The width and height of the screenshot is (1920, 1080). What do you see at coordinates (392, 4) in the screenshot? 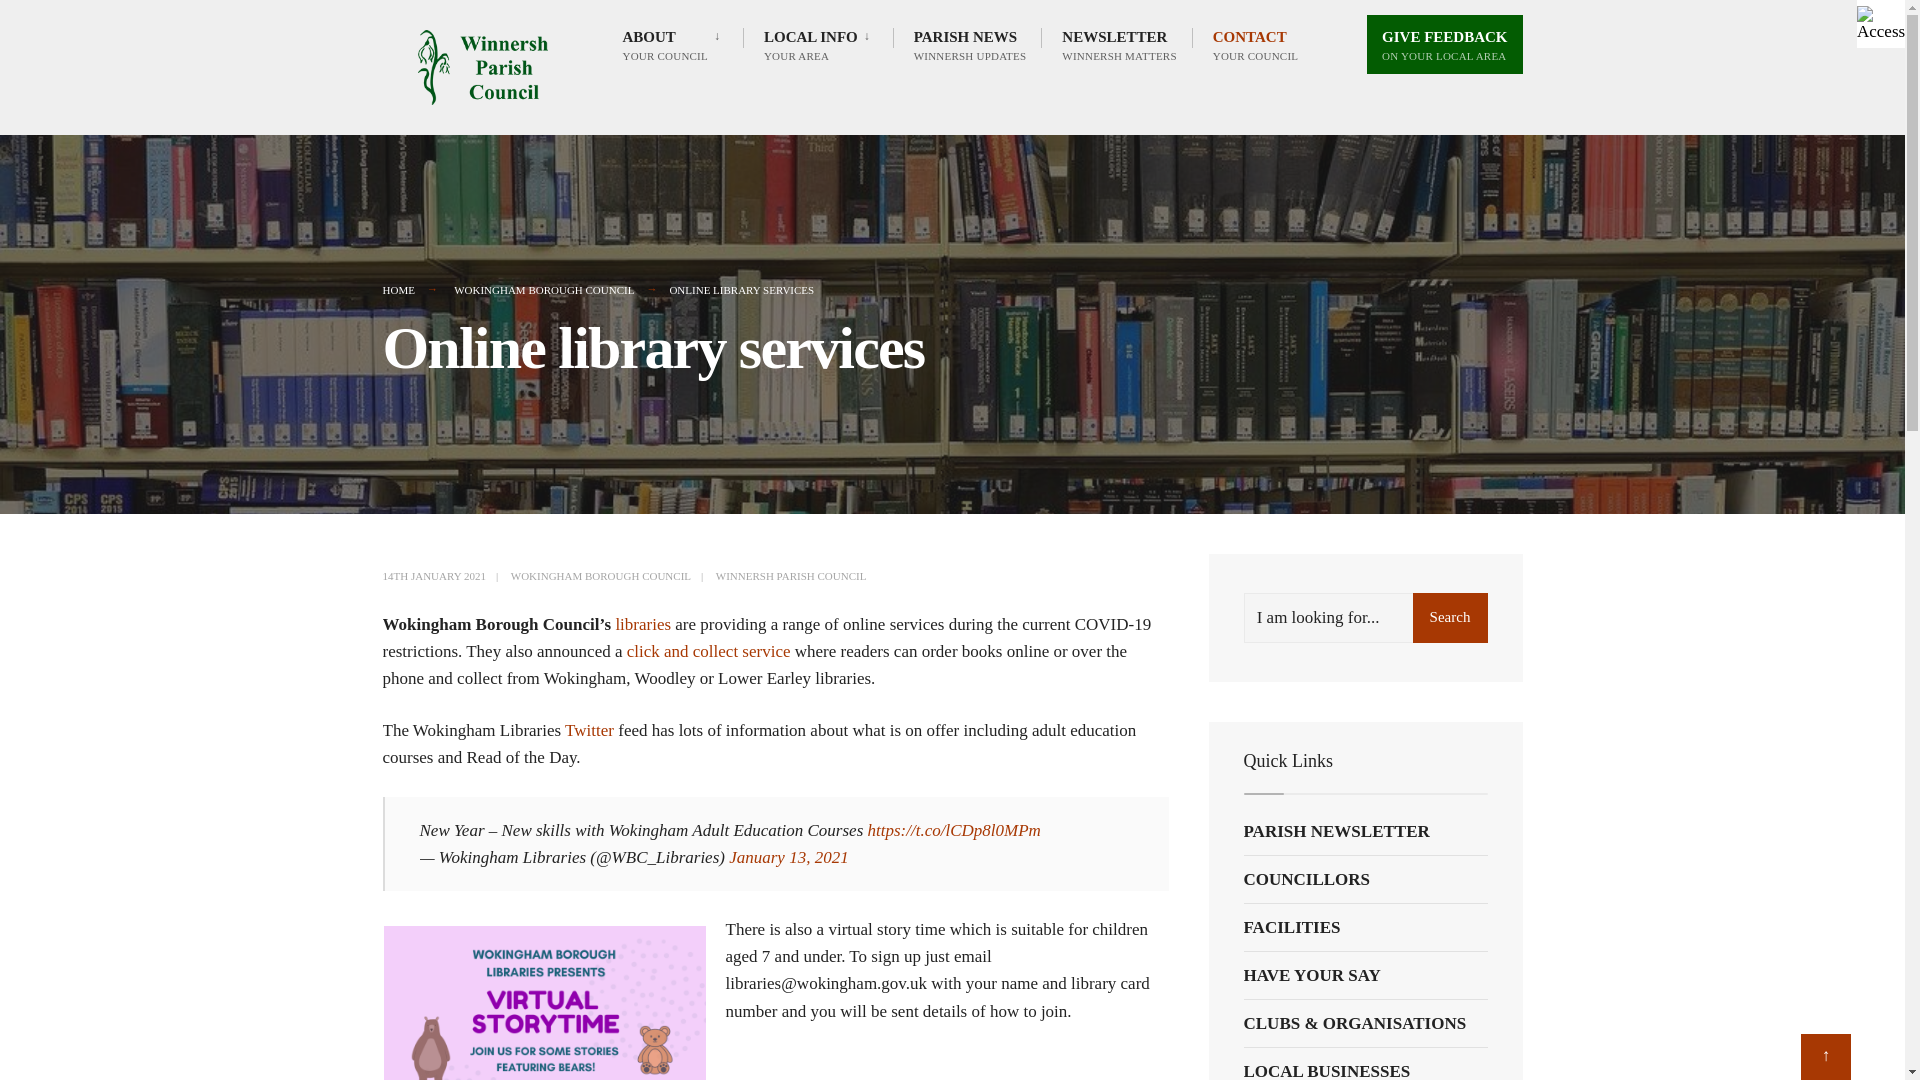
I see `Skip to content` at bounding box center [392, 4].